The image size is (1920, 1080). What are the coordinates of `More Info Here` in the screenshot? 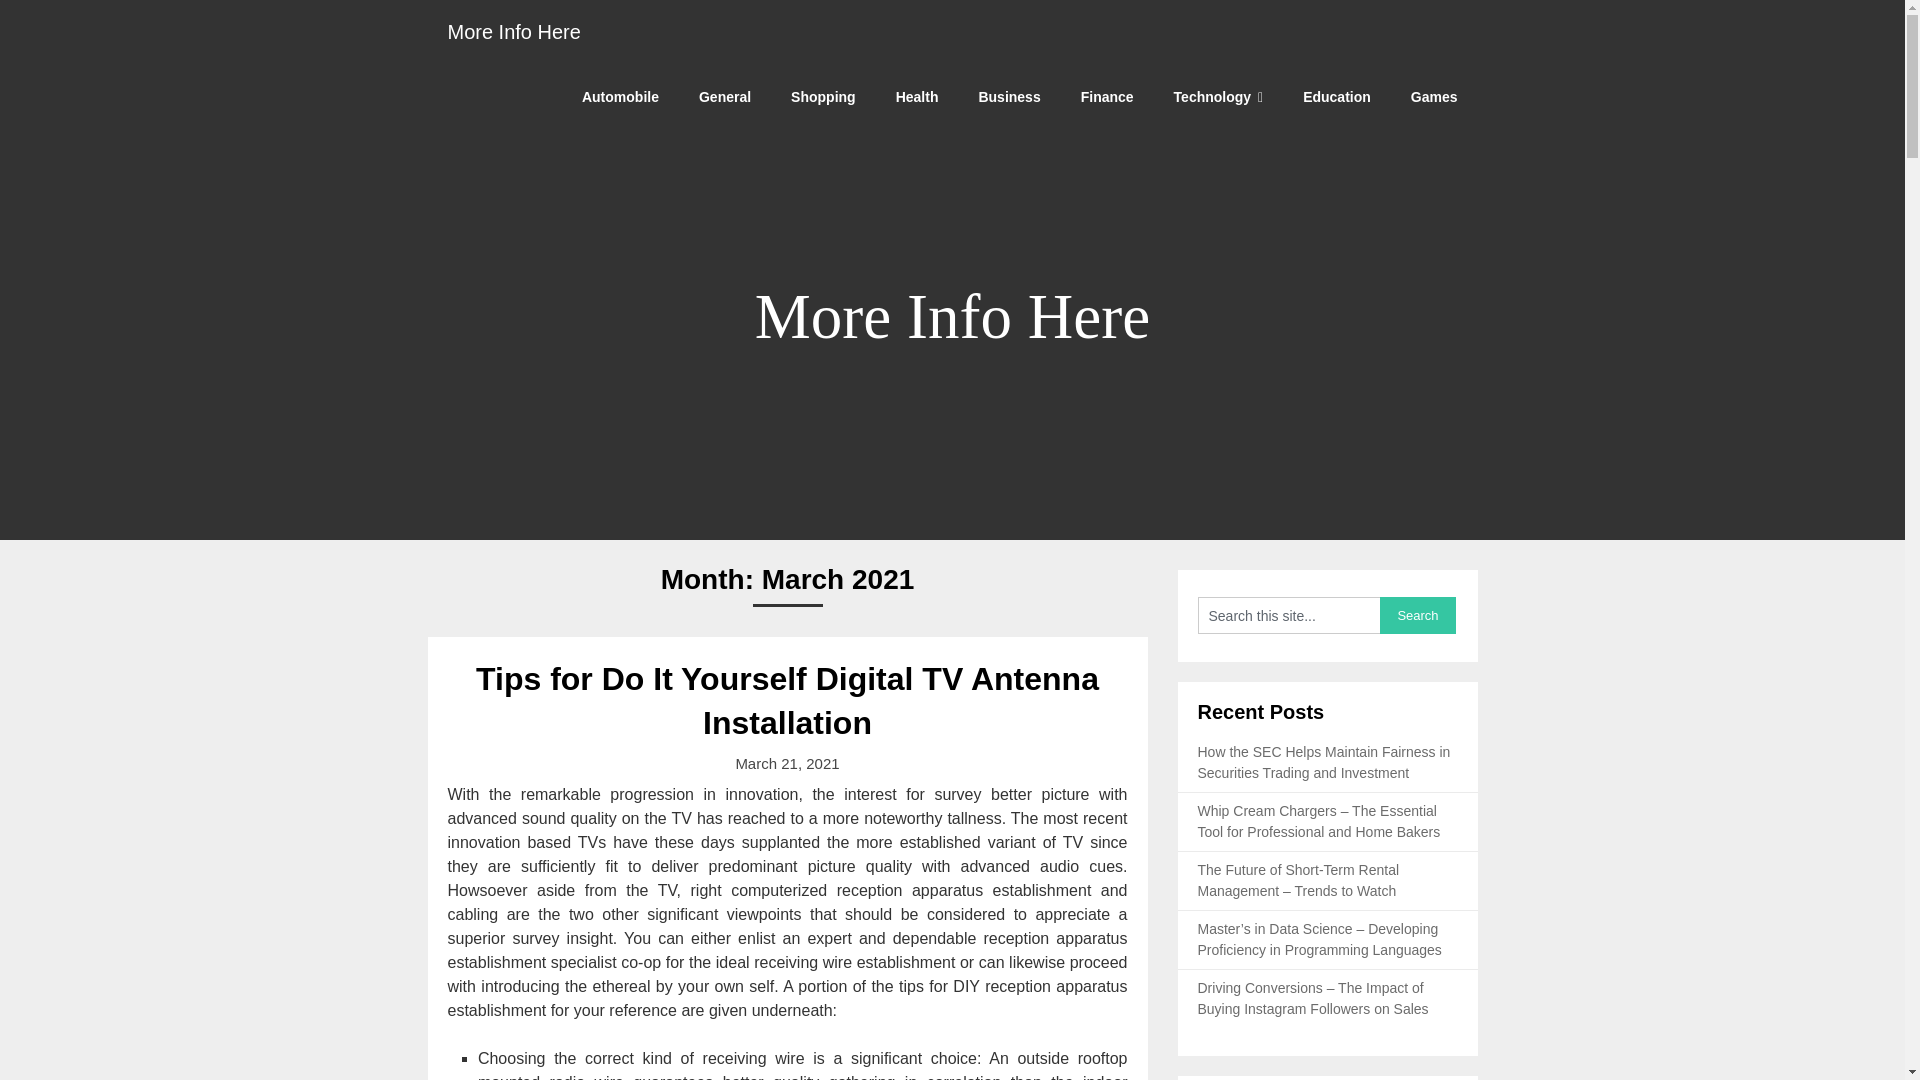 It's located at (514, 32).